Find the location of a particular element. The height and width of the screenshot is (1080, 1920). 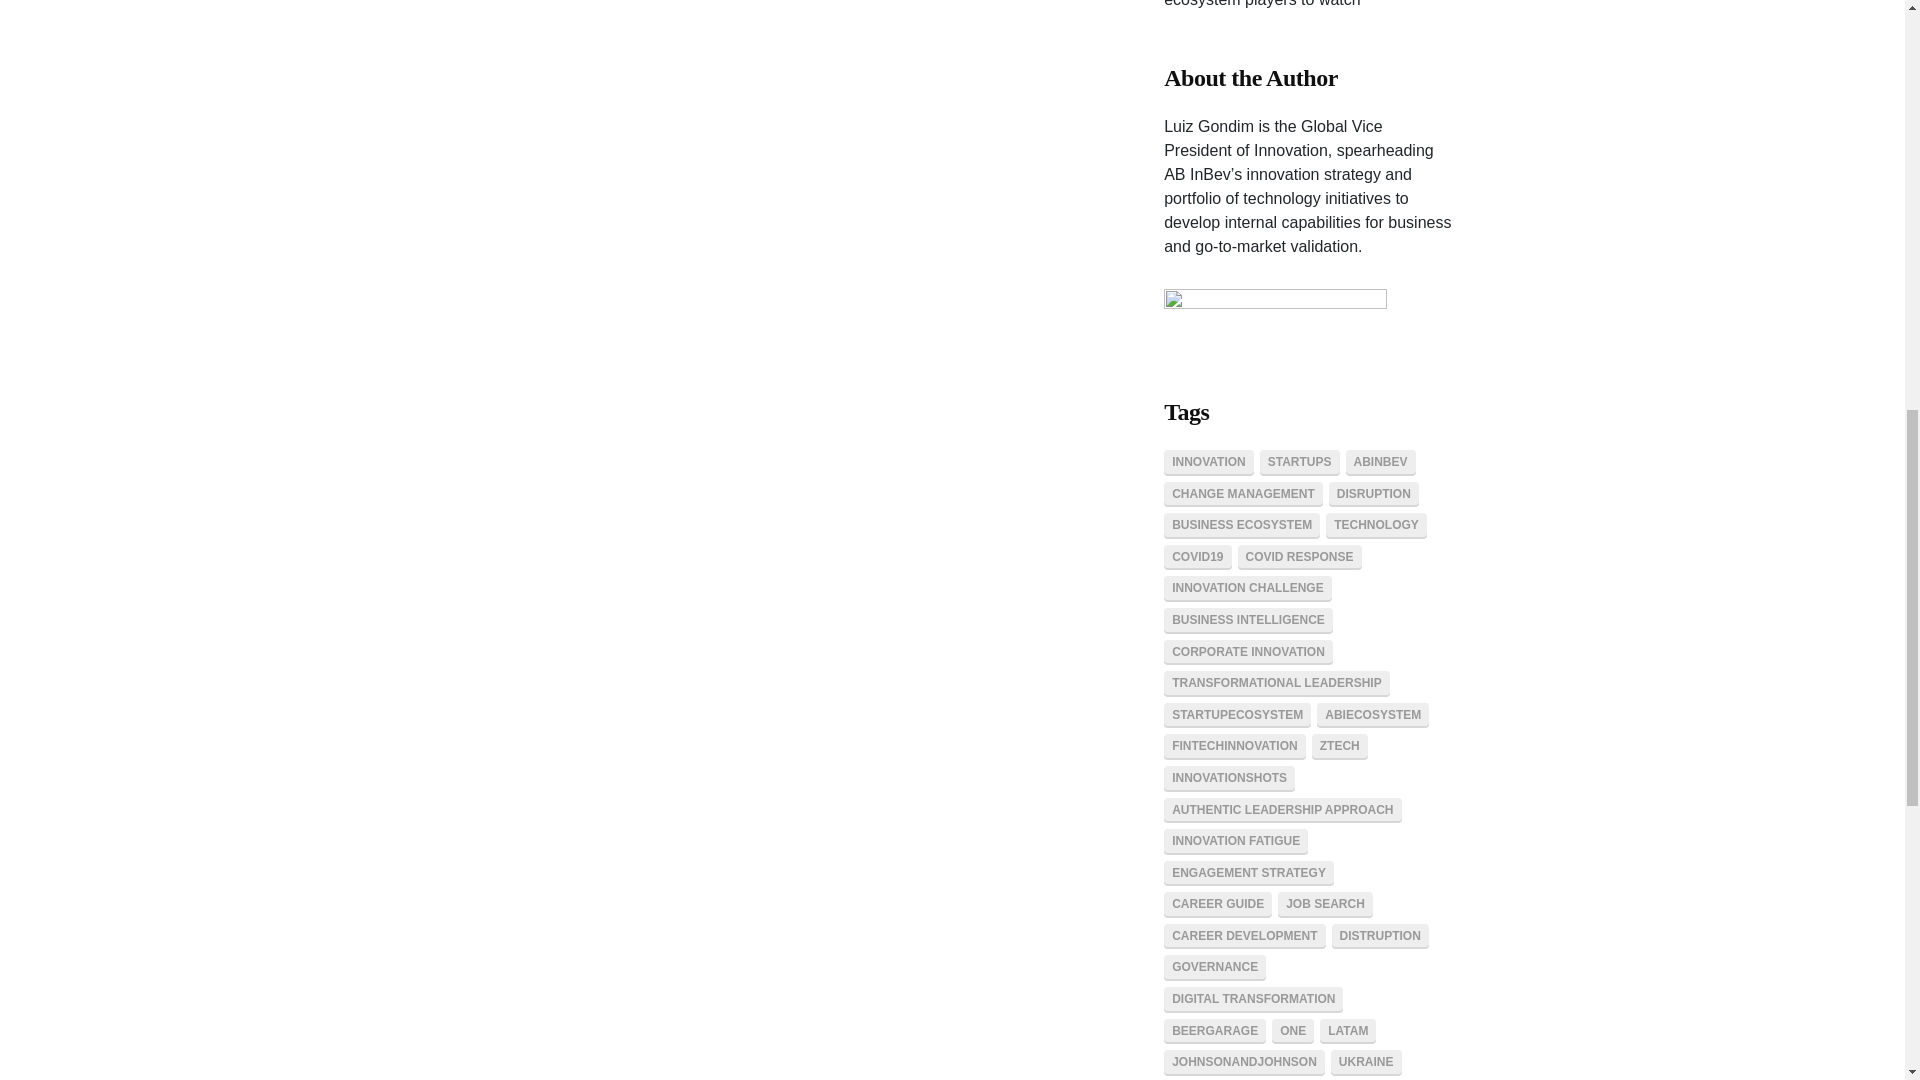

DISRUPTION is located at coordinates (1373, 494).